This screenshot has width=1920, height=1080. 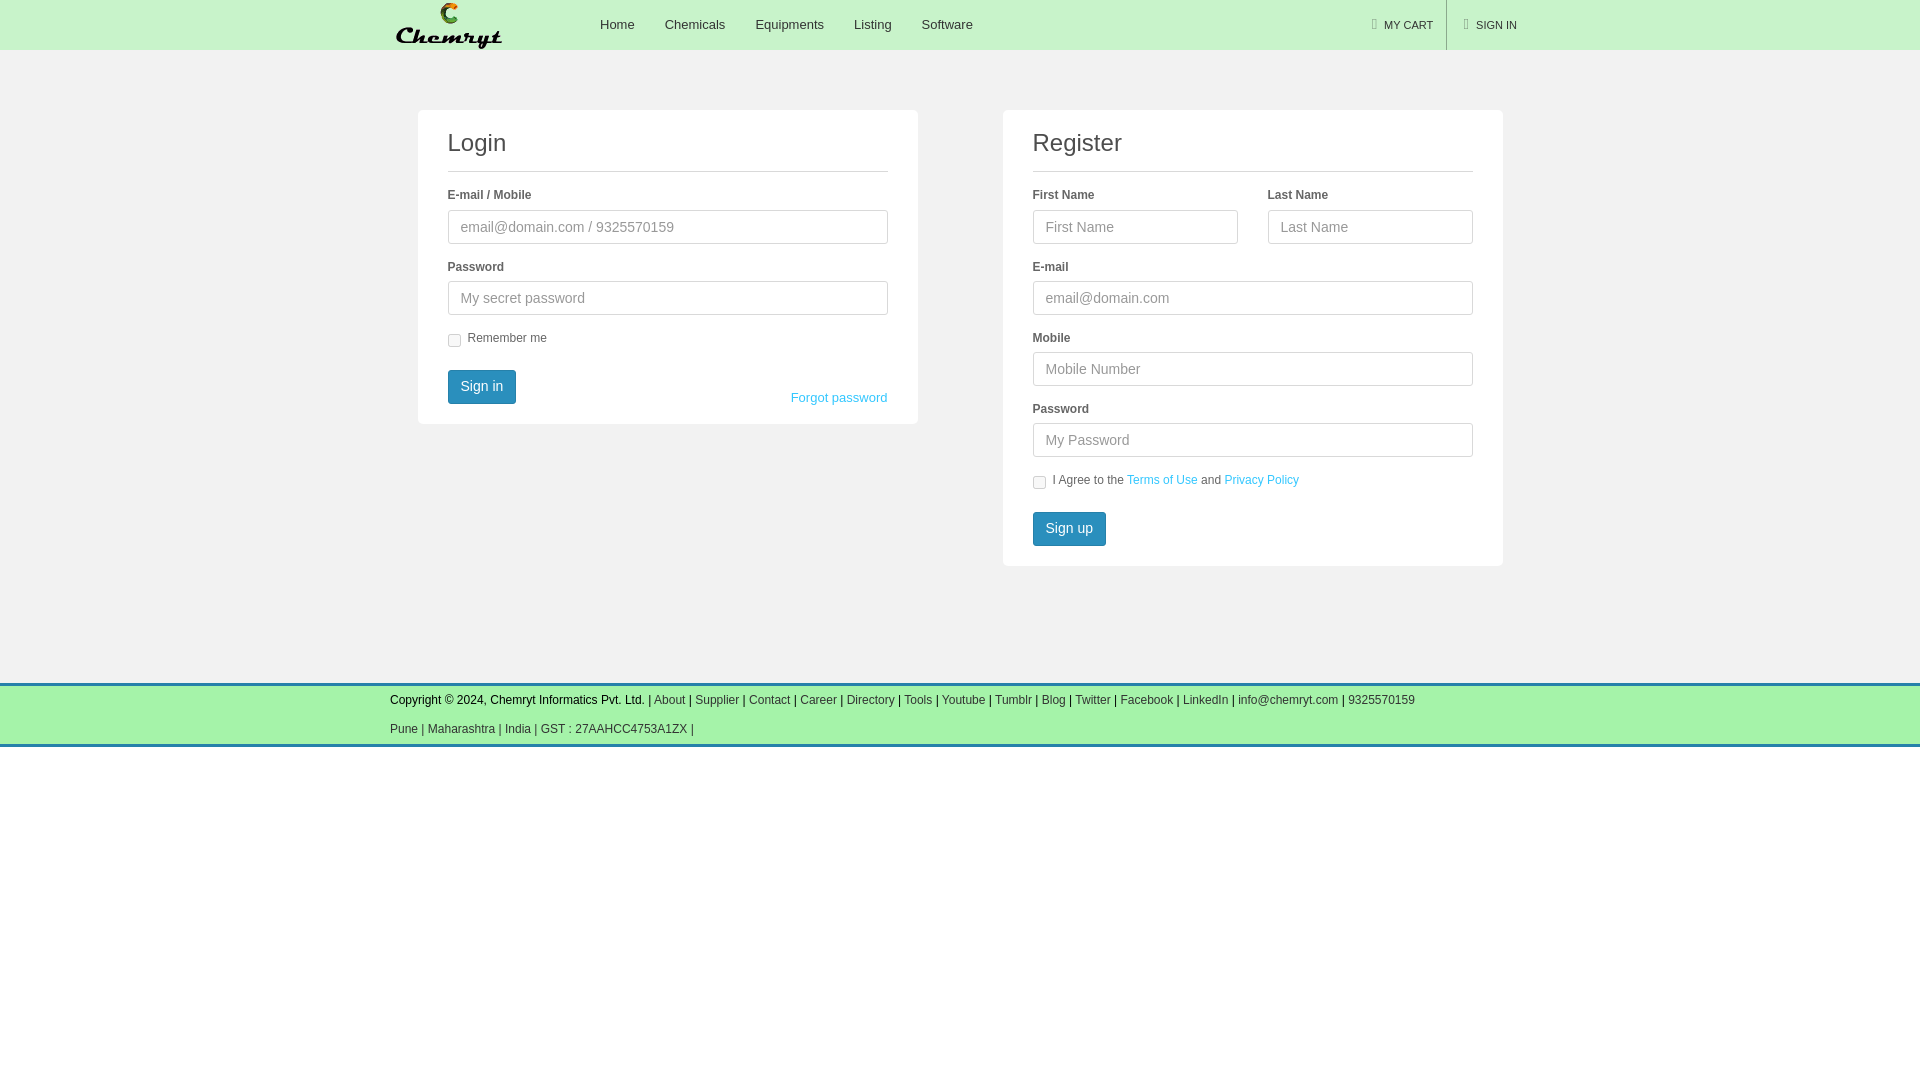 What do you see at coordinates (1038, 482) in the screenshot?
I see `on` at bounding box center [1038, 482].